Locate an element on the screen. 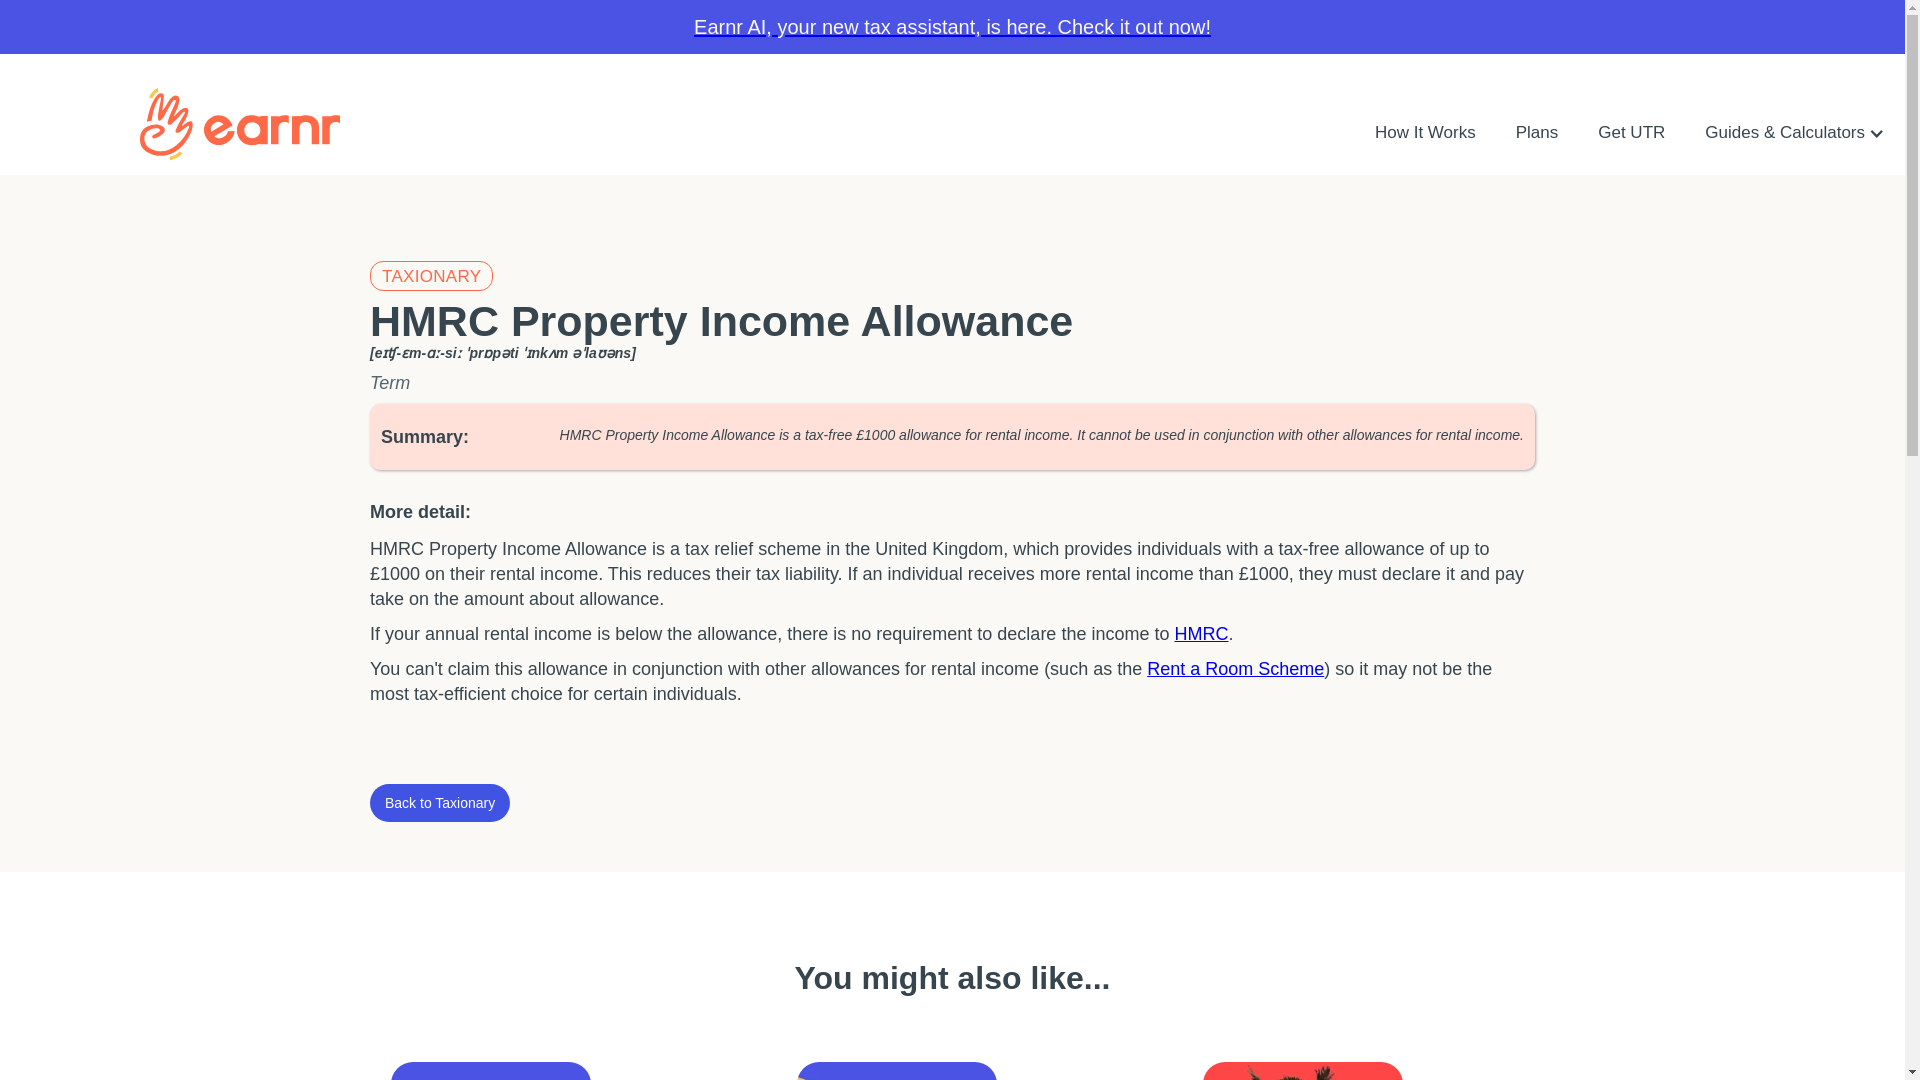 This screenshot has width=1920, height=1080. Get UTR is located at coordinates (1632, 132).